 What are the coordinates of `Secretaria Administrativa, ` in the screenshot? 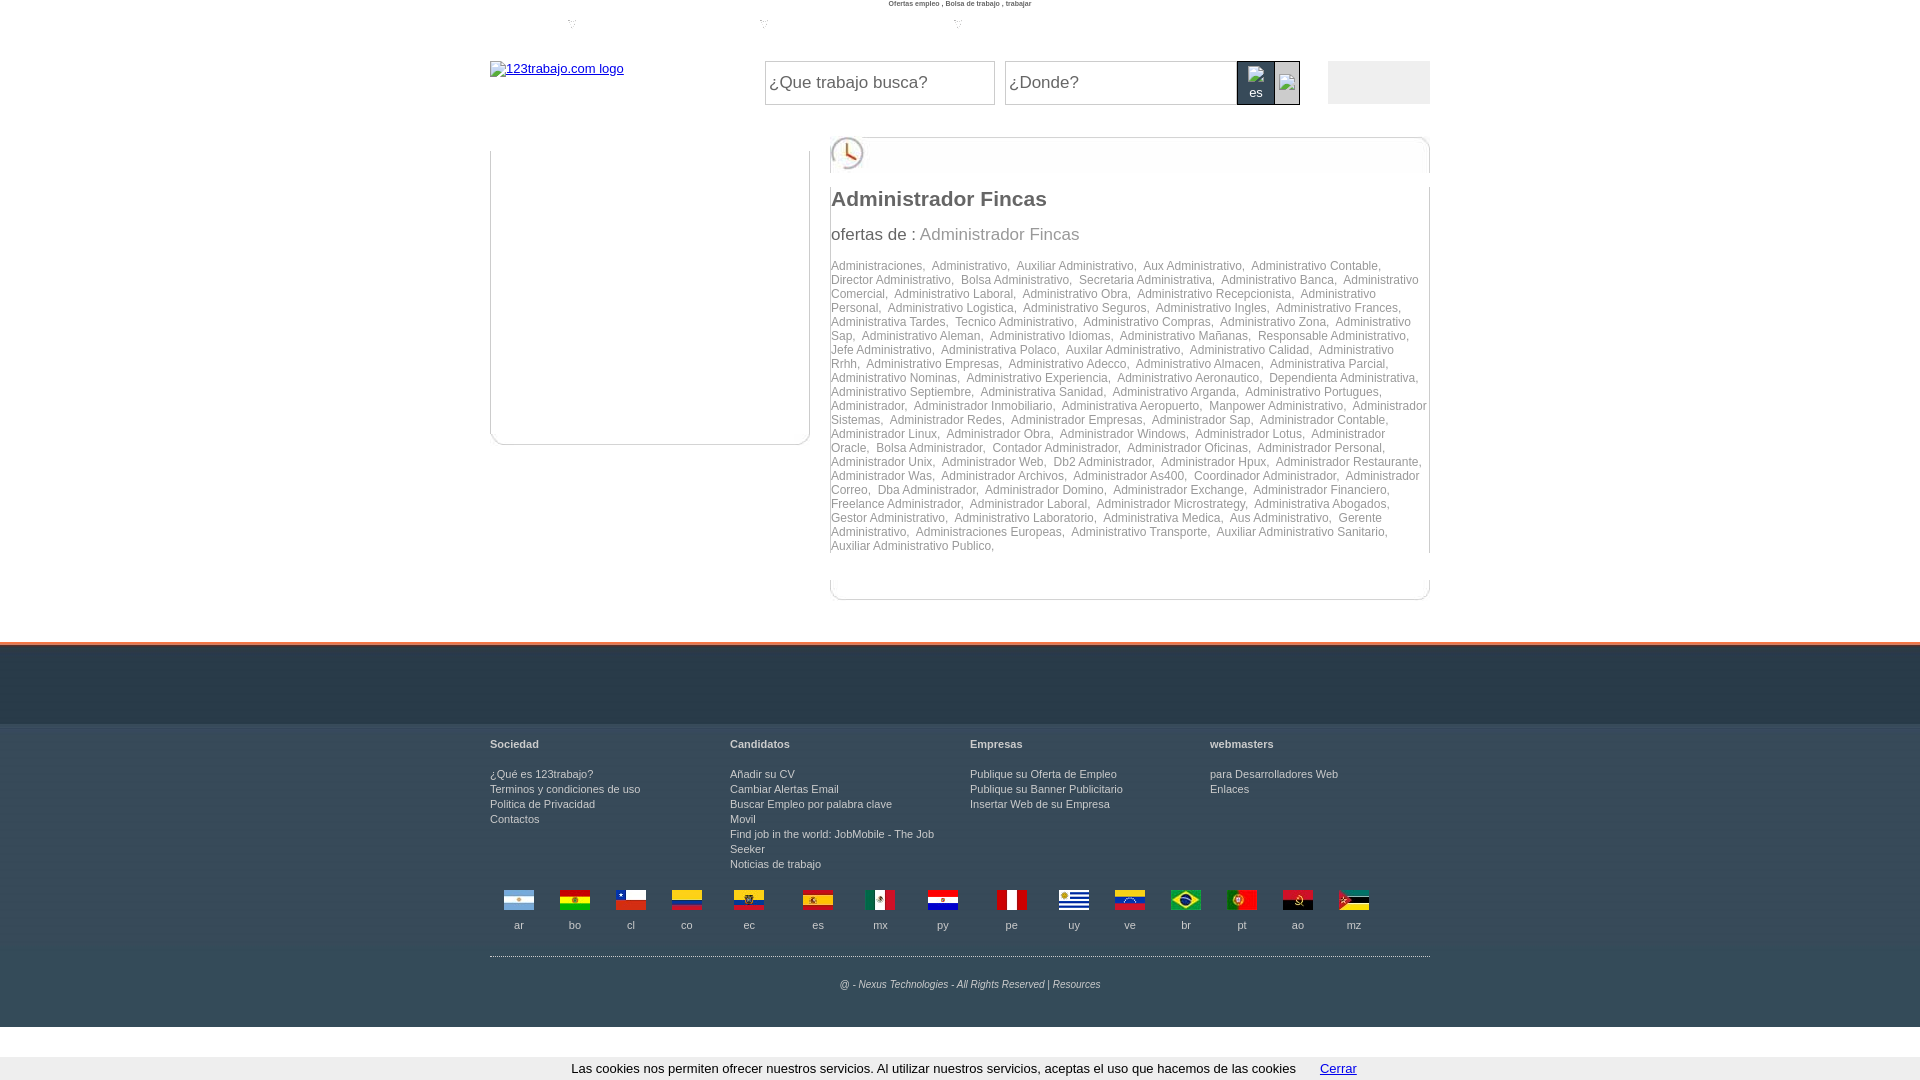 It's located at (1150, 280).